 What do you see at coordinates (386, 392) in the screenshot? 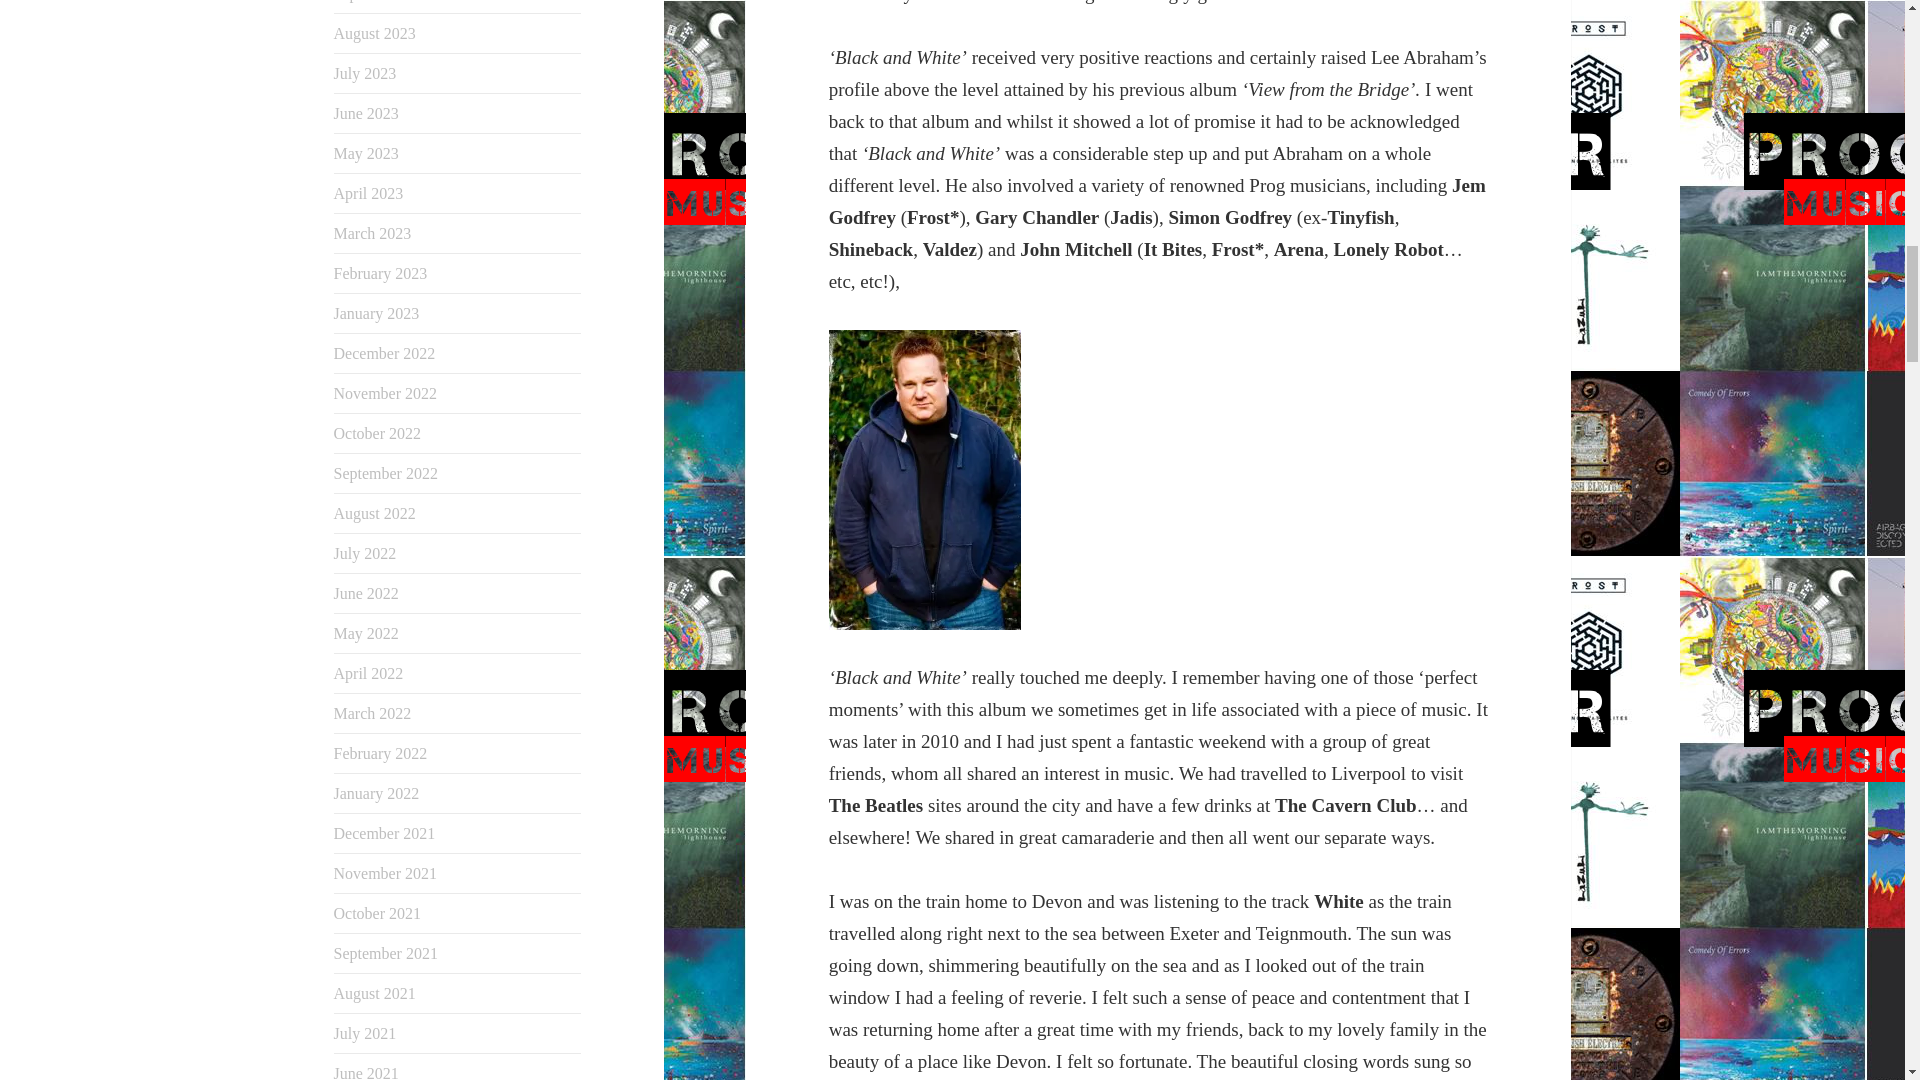
I see `November 2022` at bounding box center [386, 392].